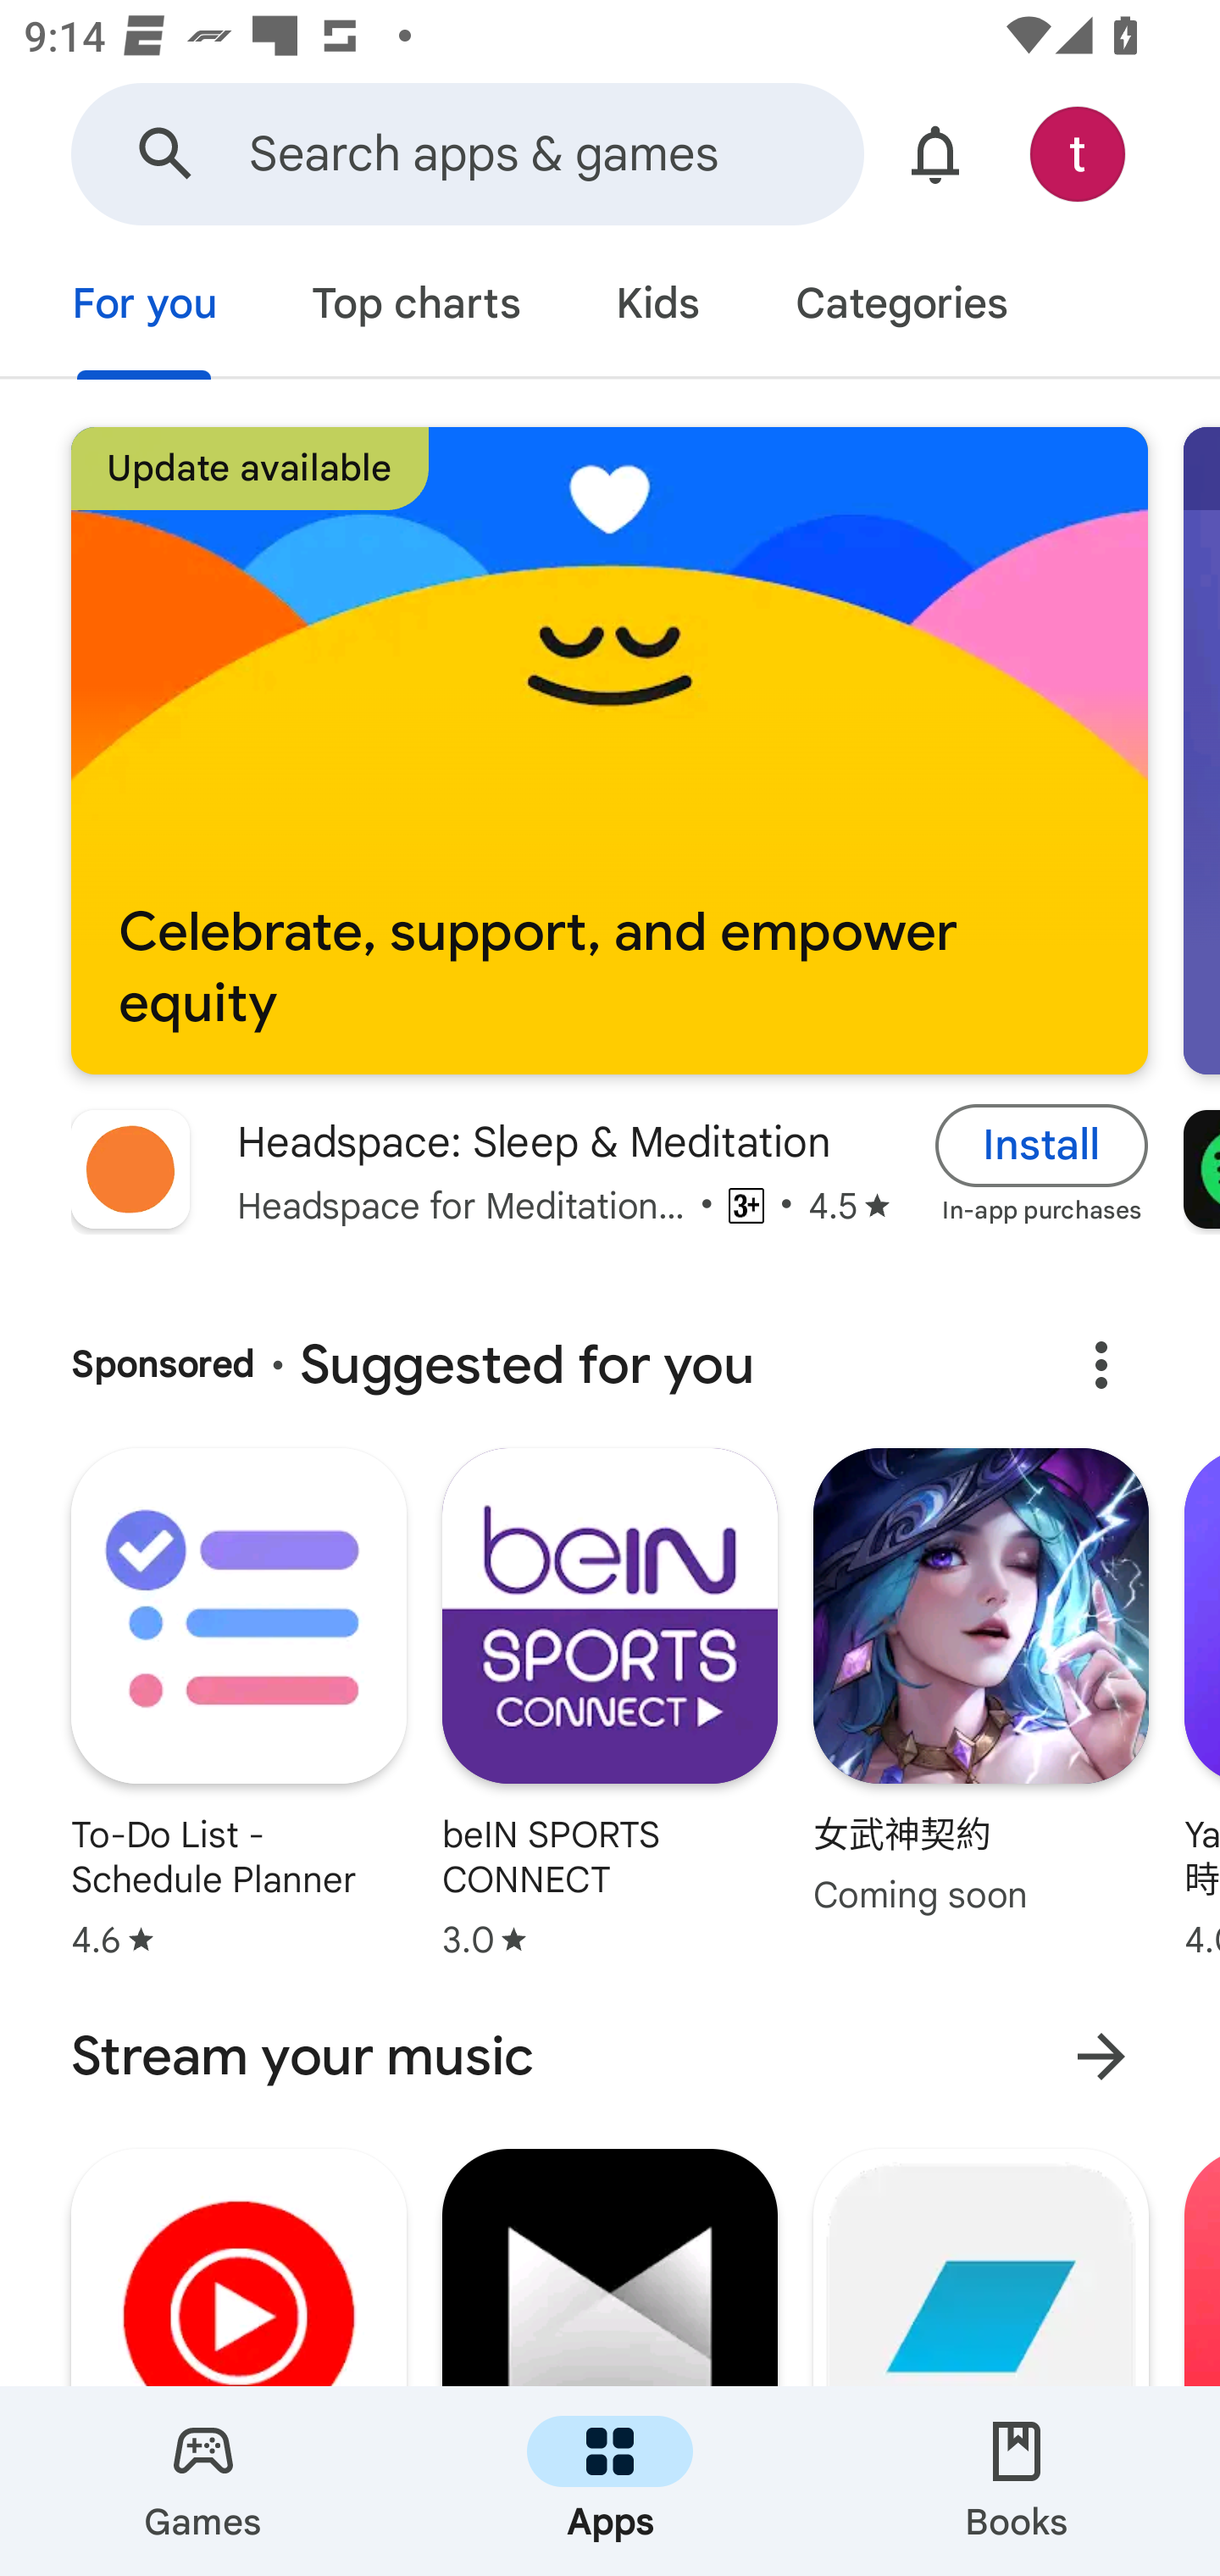 The width and height of the screenshot is (1220, 2576). I want to click on Show notifications and offers., so click(935, 154).